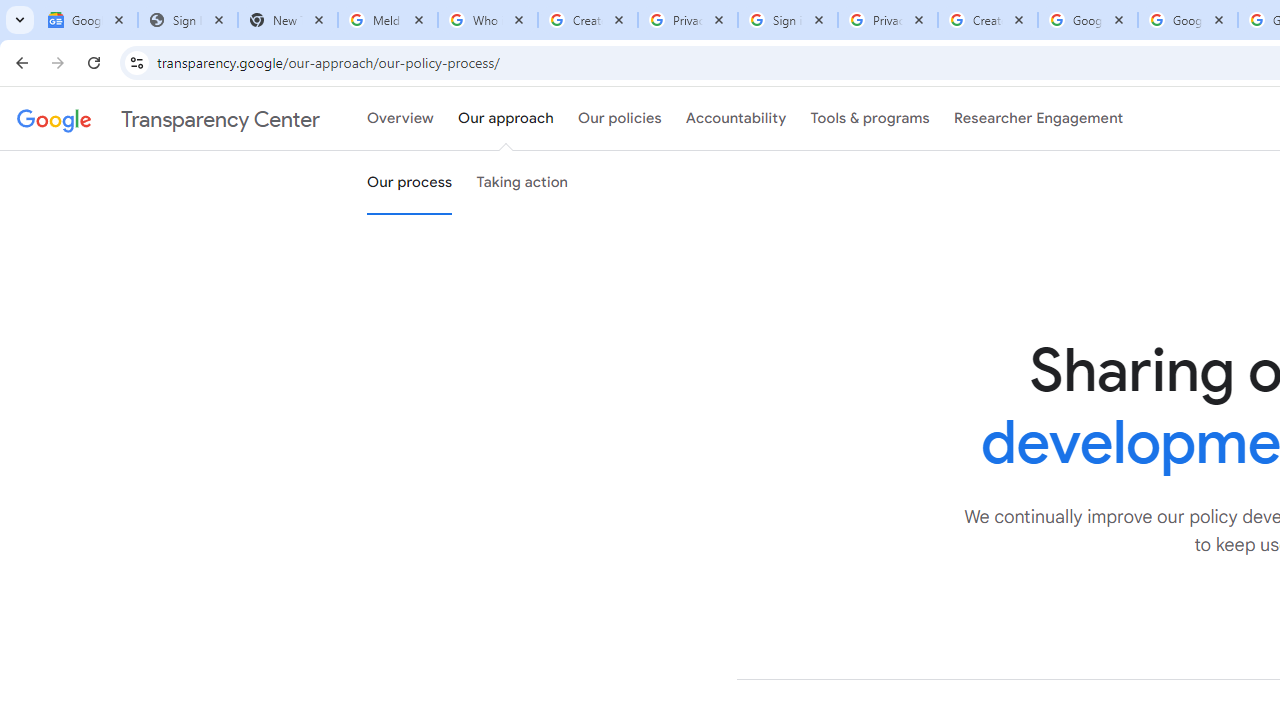 Image resolution: width=1280 pixels, height=720 pixels. I want to click on Our process, so click(409, 183).